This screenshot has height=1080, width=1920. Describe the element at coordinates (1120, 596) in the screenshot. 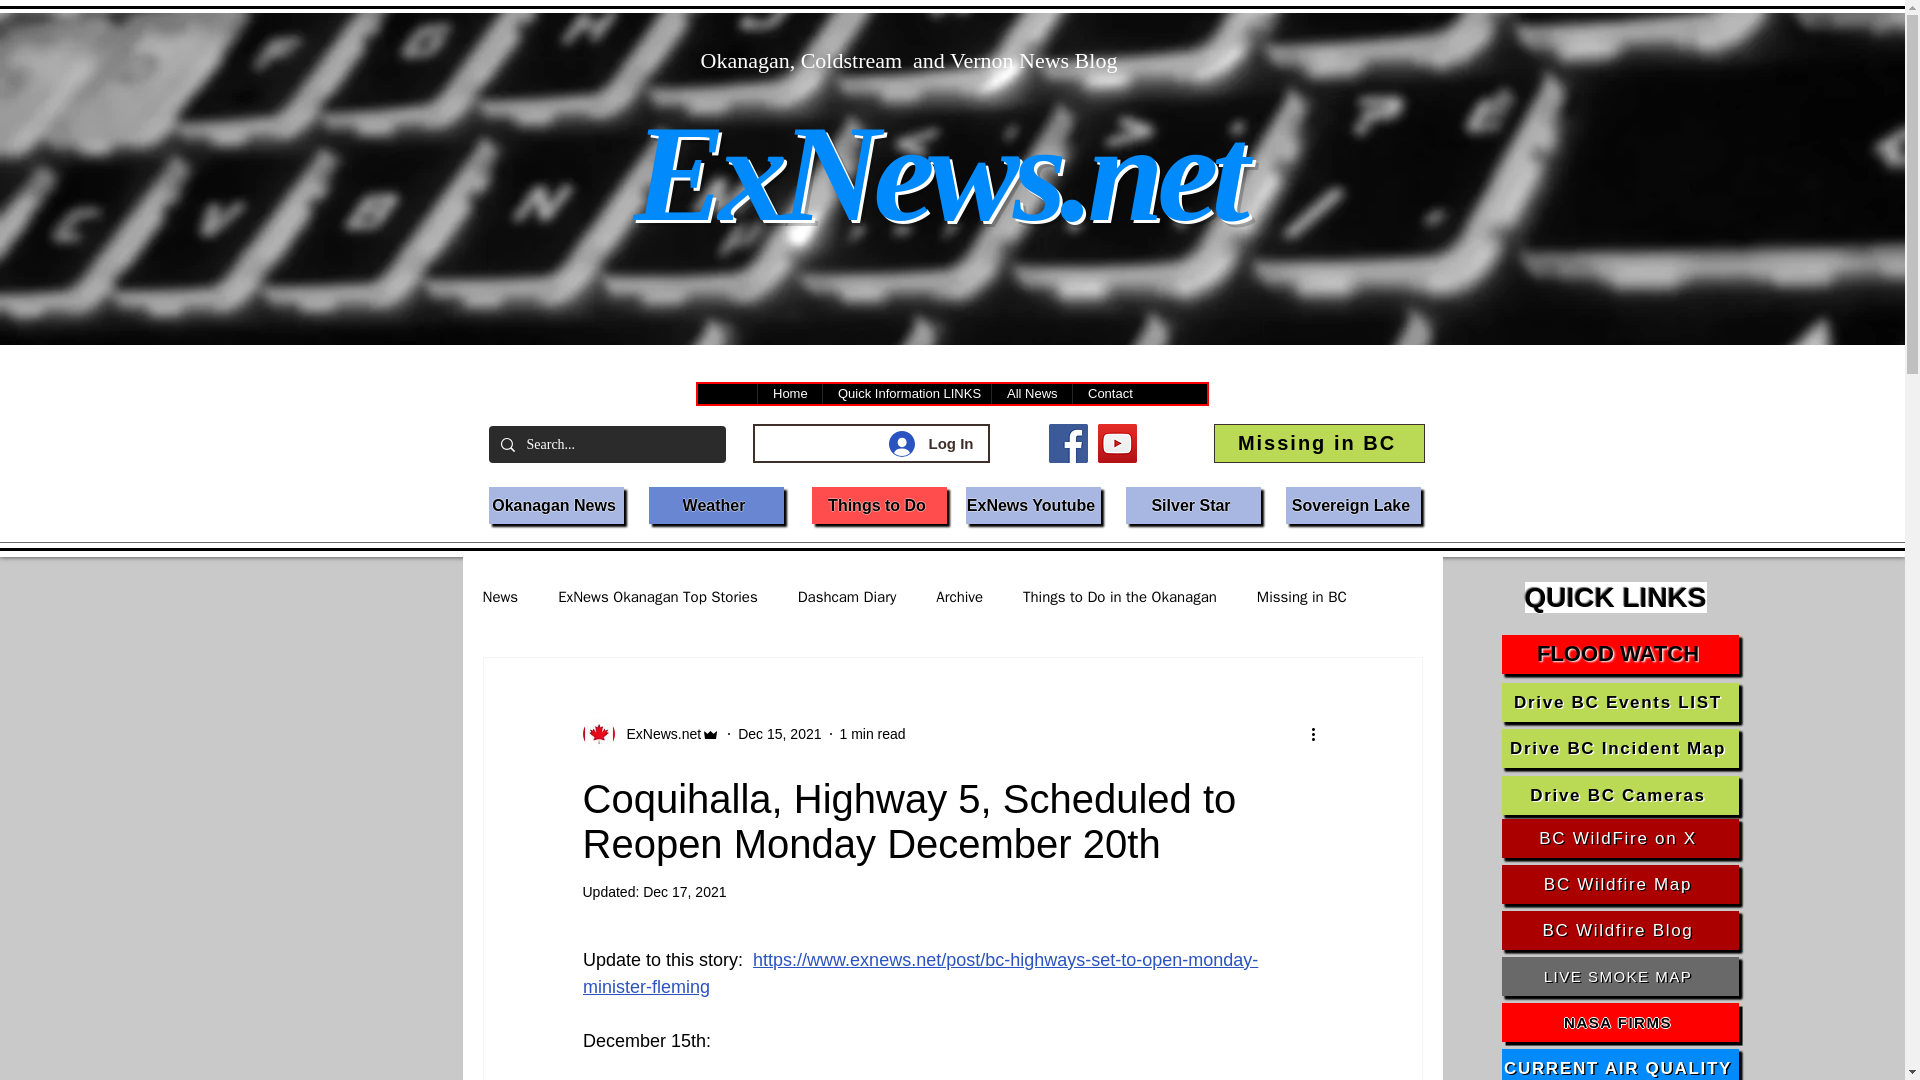

I see `Things to Do in the Okanagan` at that location.